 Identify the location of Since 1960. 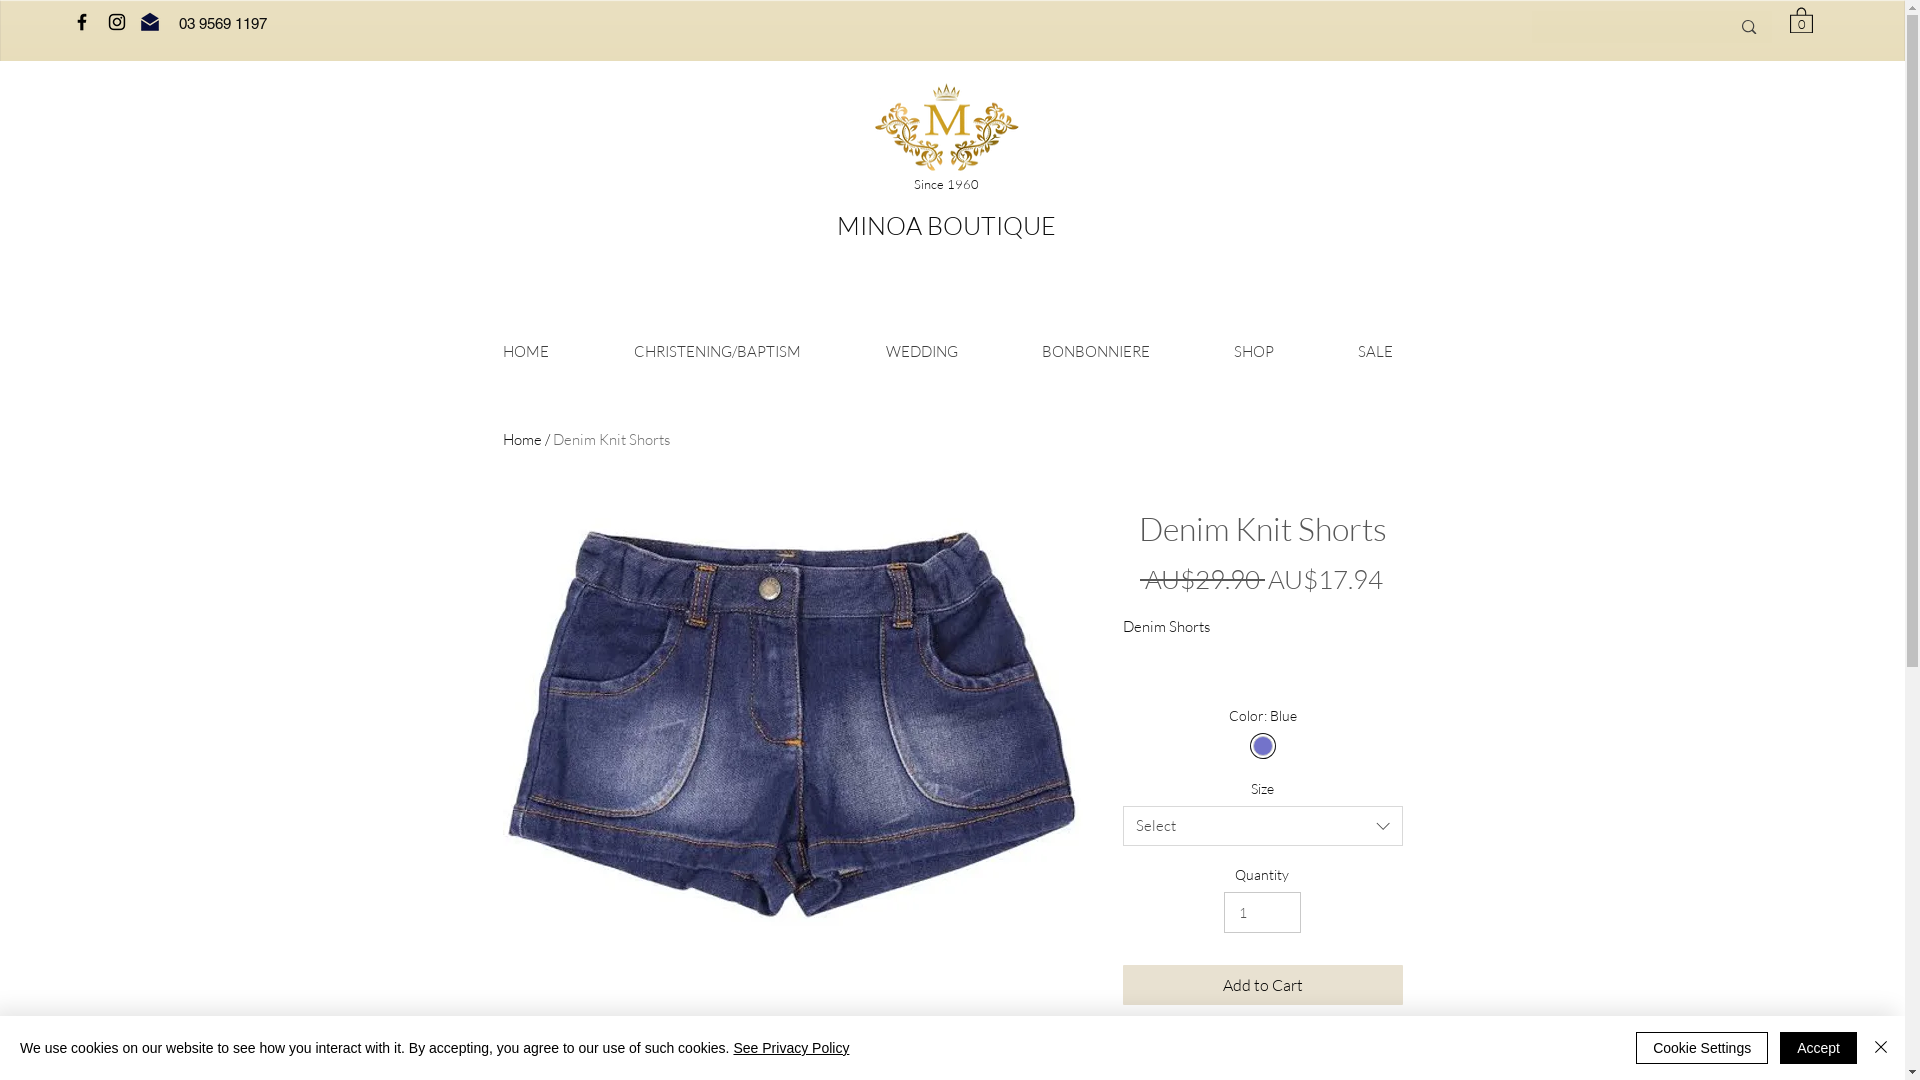
(946, 186).